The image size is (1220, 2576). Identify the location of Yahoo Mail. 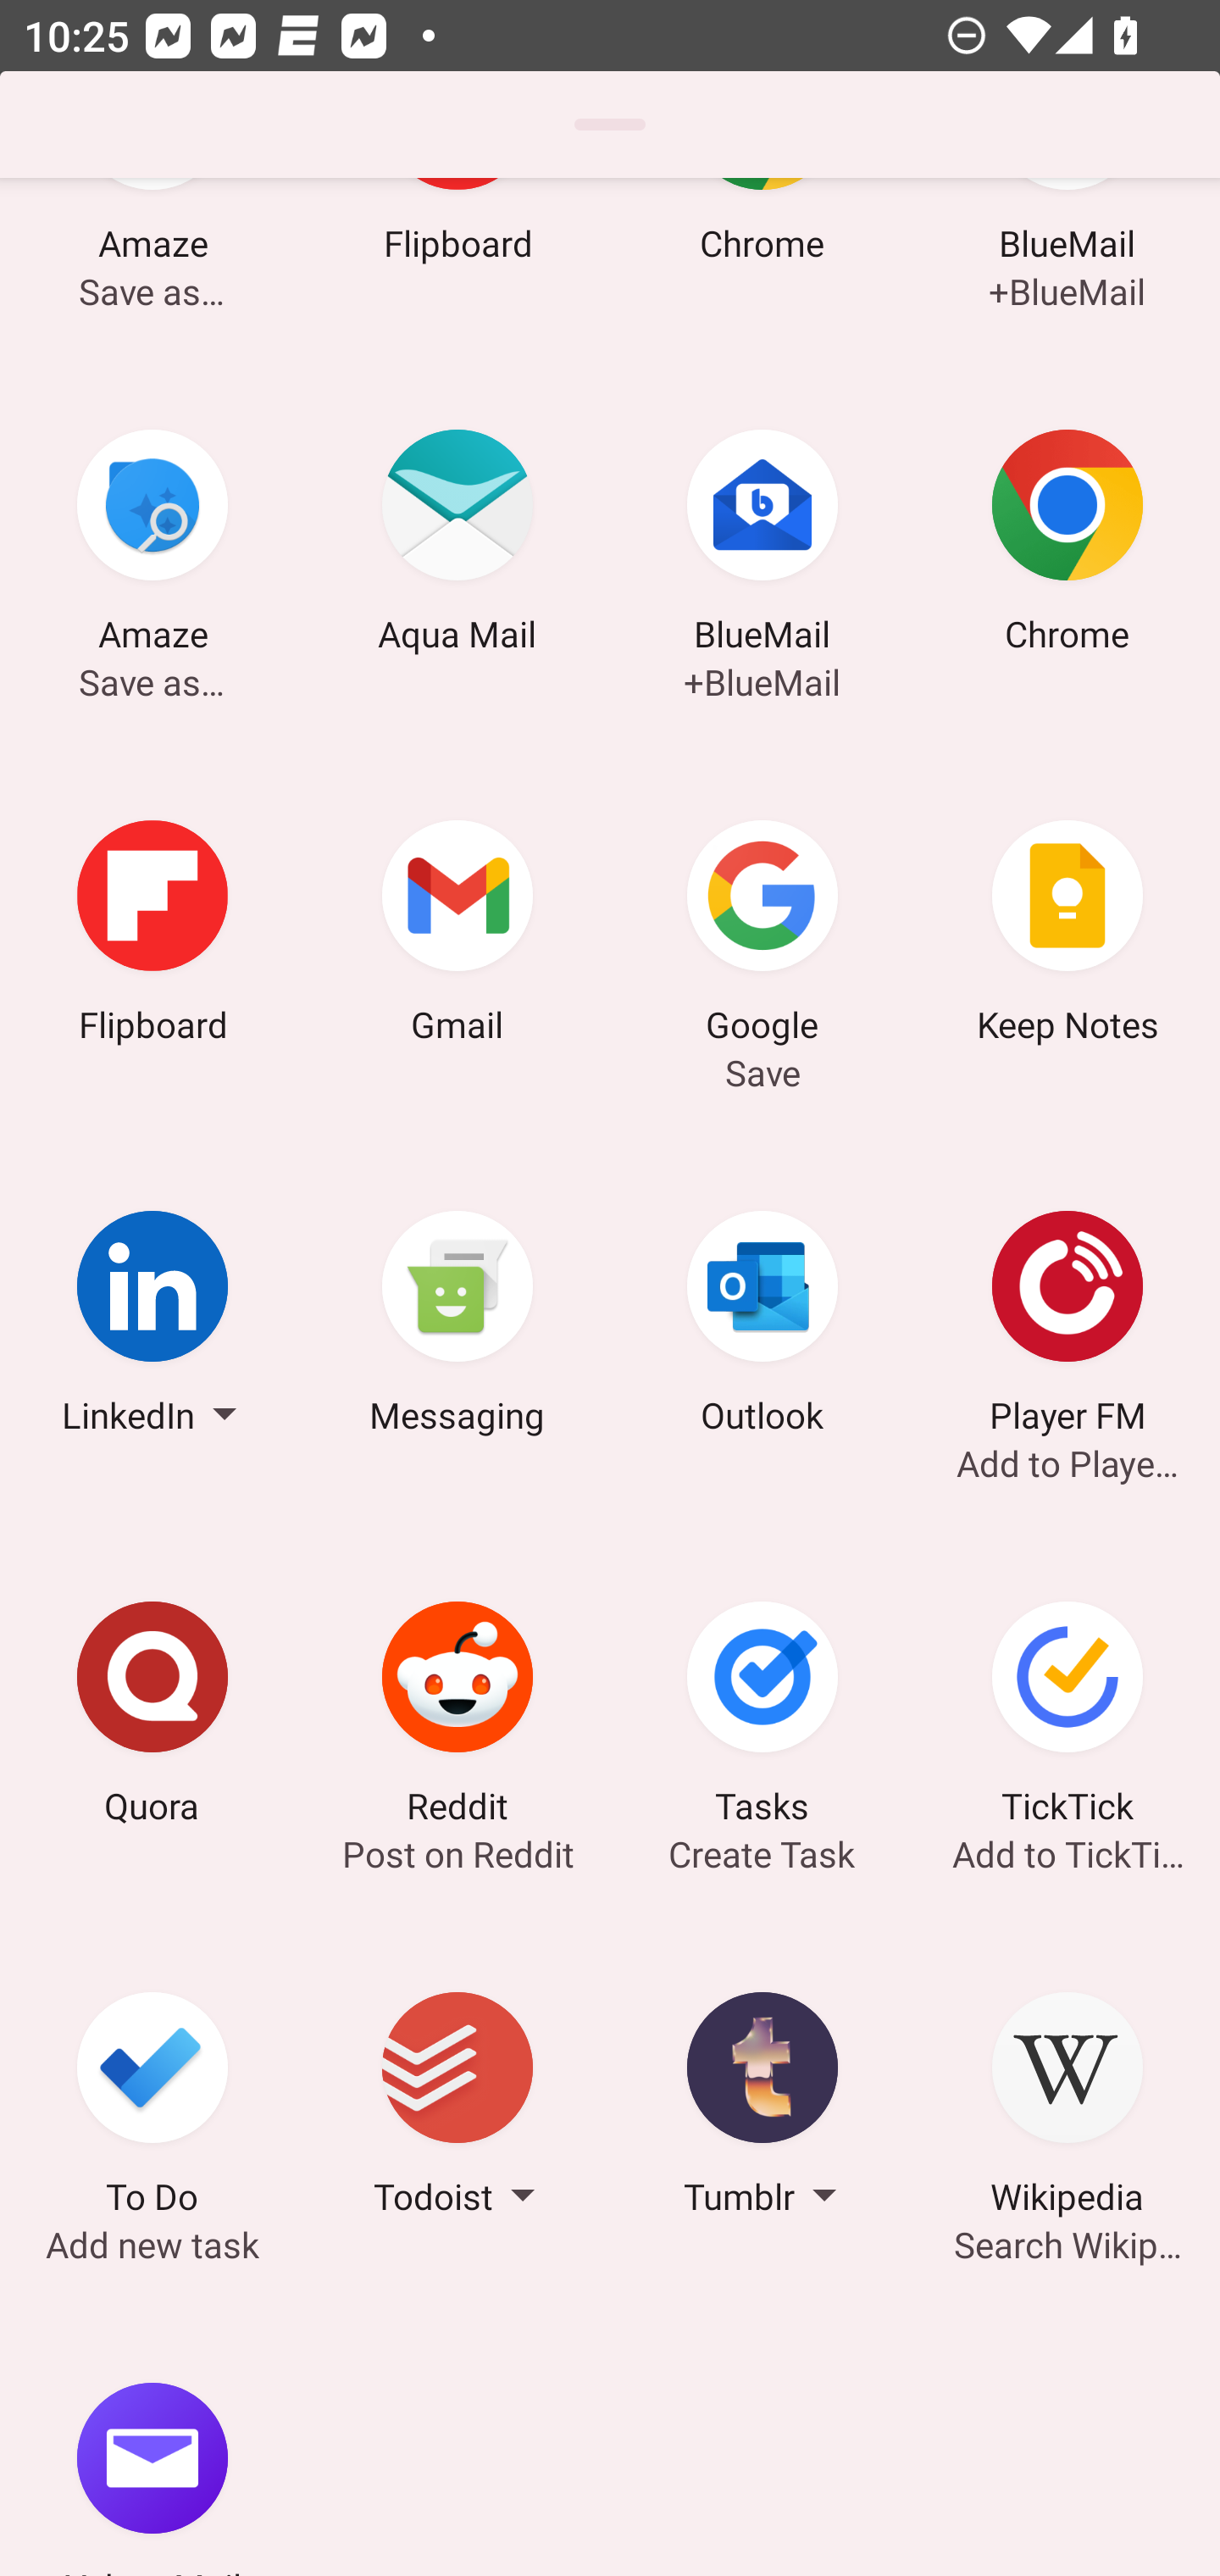
(152, 2439).